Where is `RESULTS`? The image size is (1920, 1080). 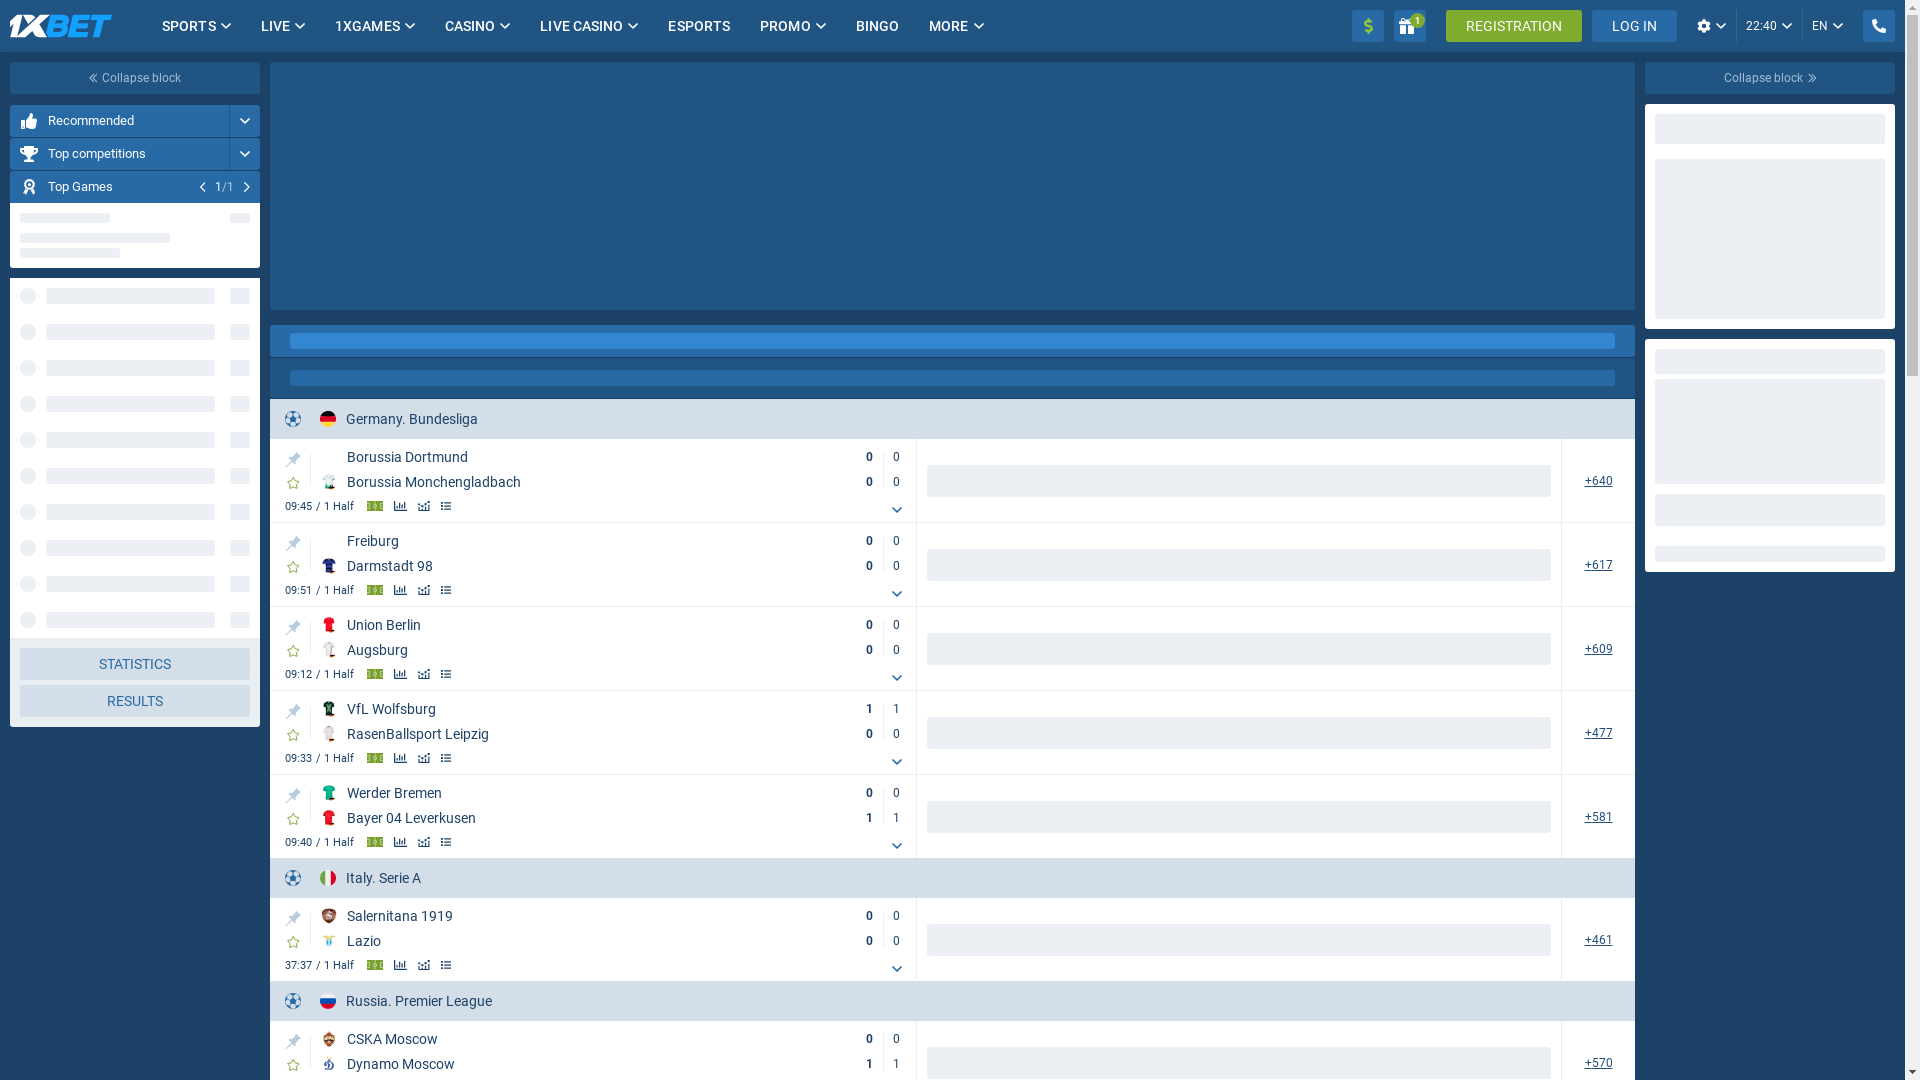
RESULTS is located at coordinates (135, 701).